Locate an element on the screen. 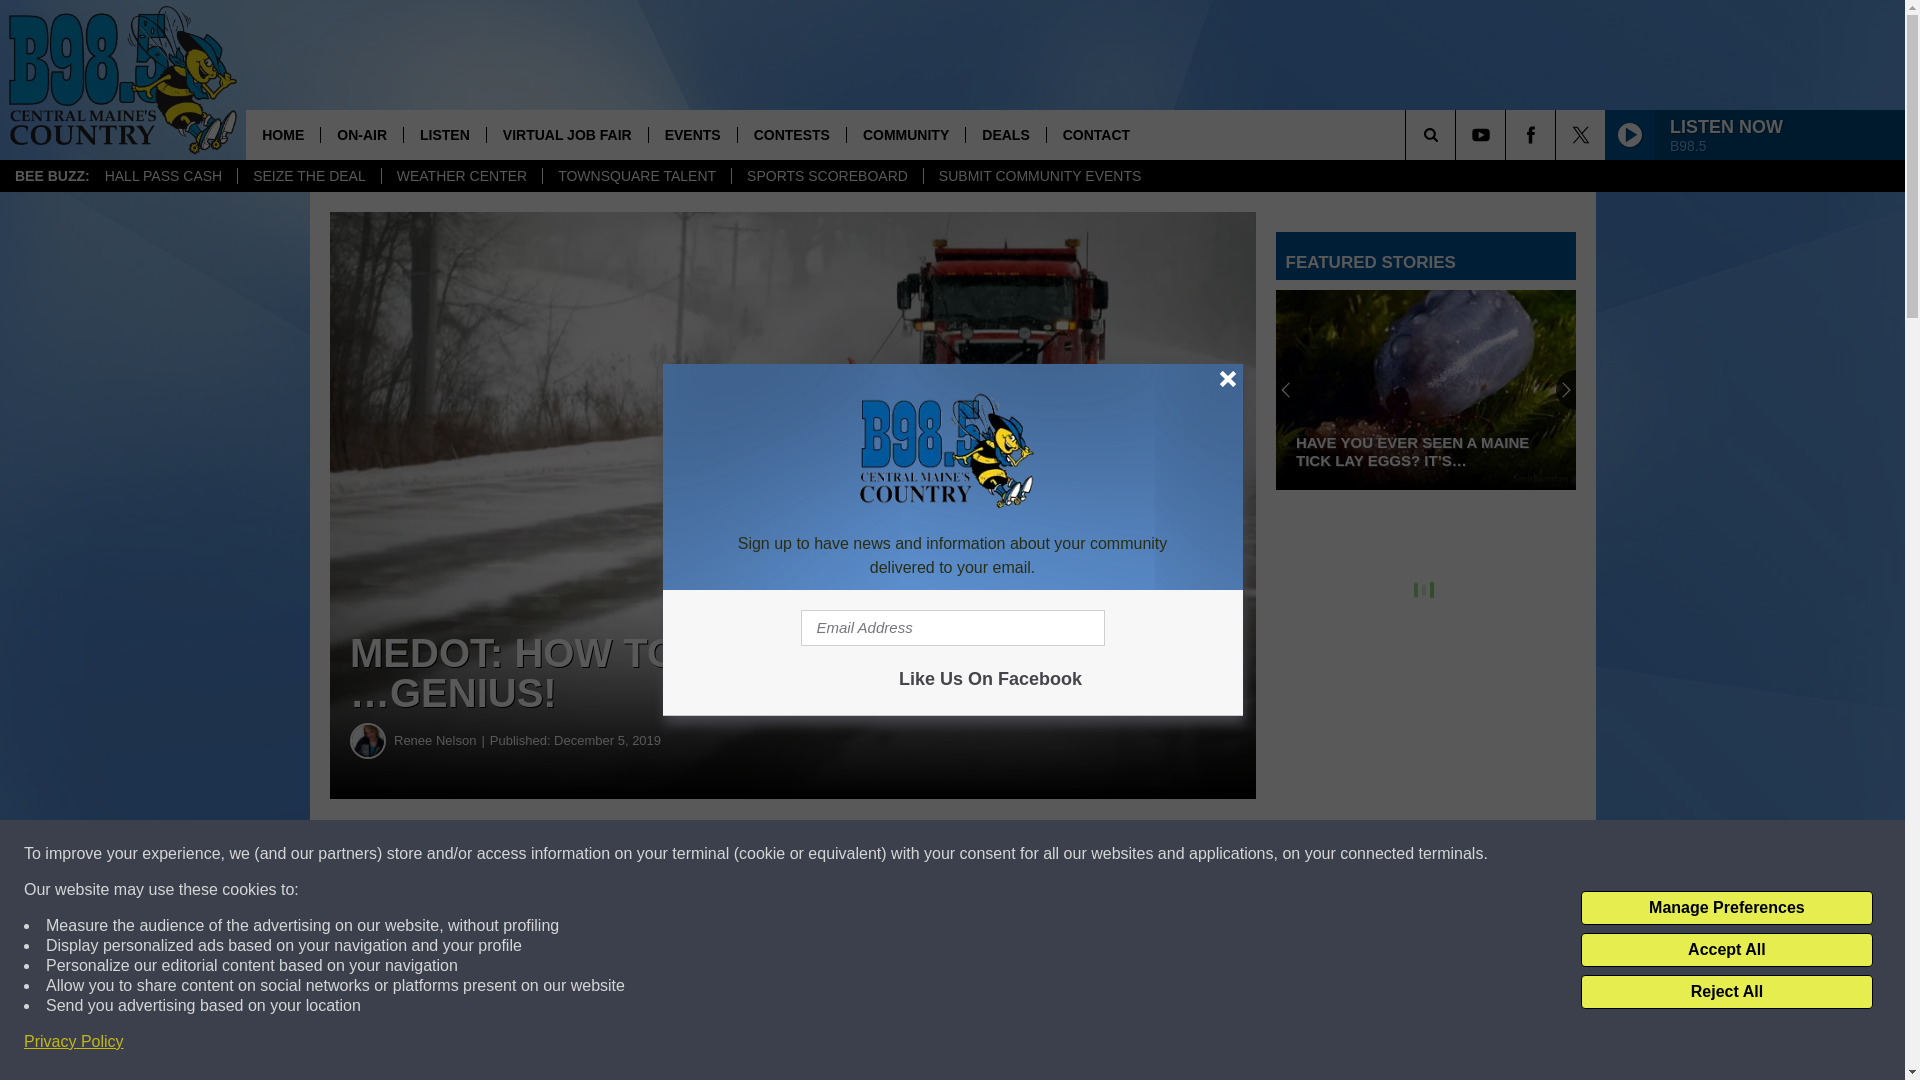  VIRTUAL JOB FAIR is located at coordinates (566, 134).